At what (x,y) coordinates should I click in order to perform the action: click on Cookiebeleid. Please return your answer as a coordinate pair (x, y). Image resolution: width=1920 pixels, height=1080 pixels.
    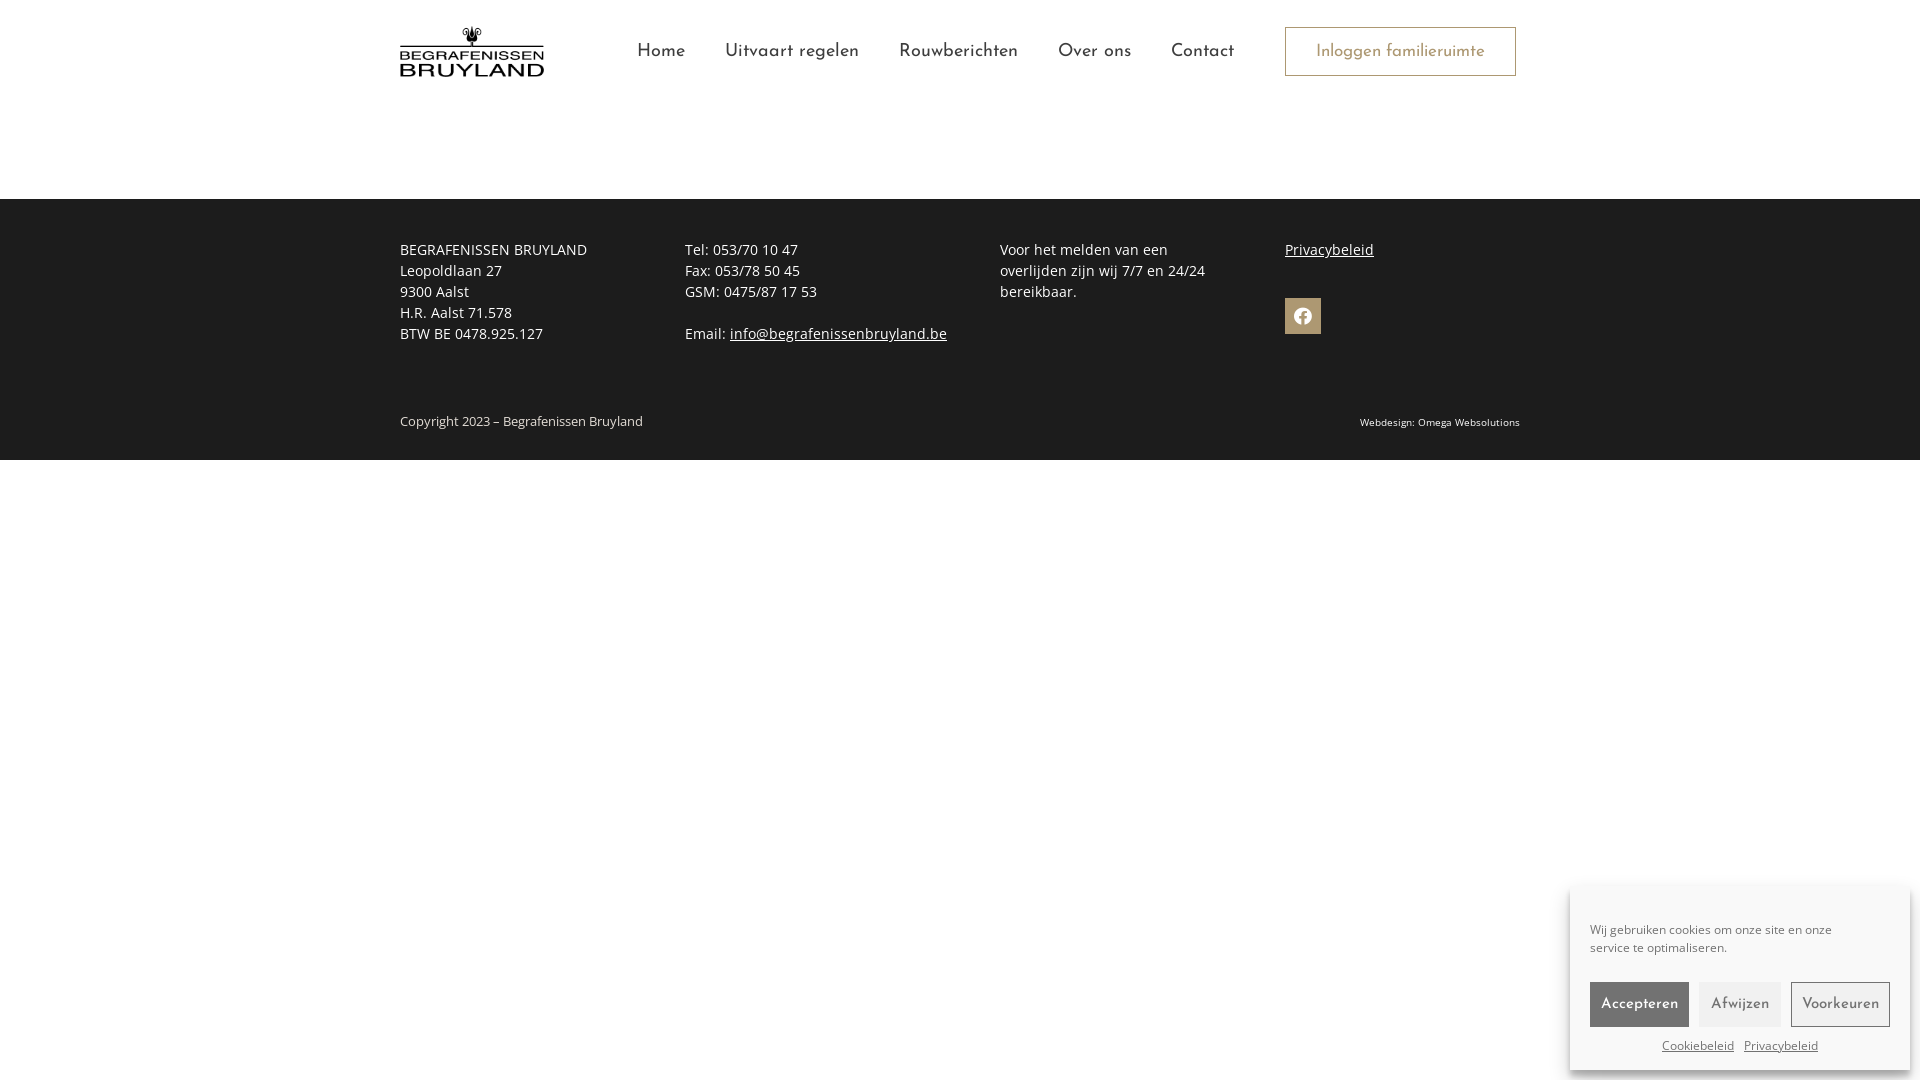
    Looking at the image, I should click on (1698, 1046).